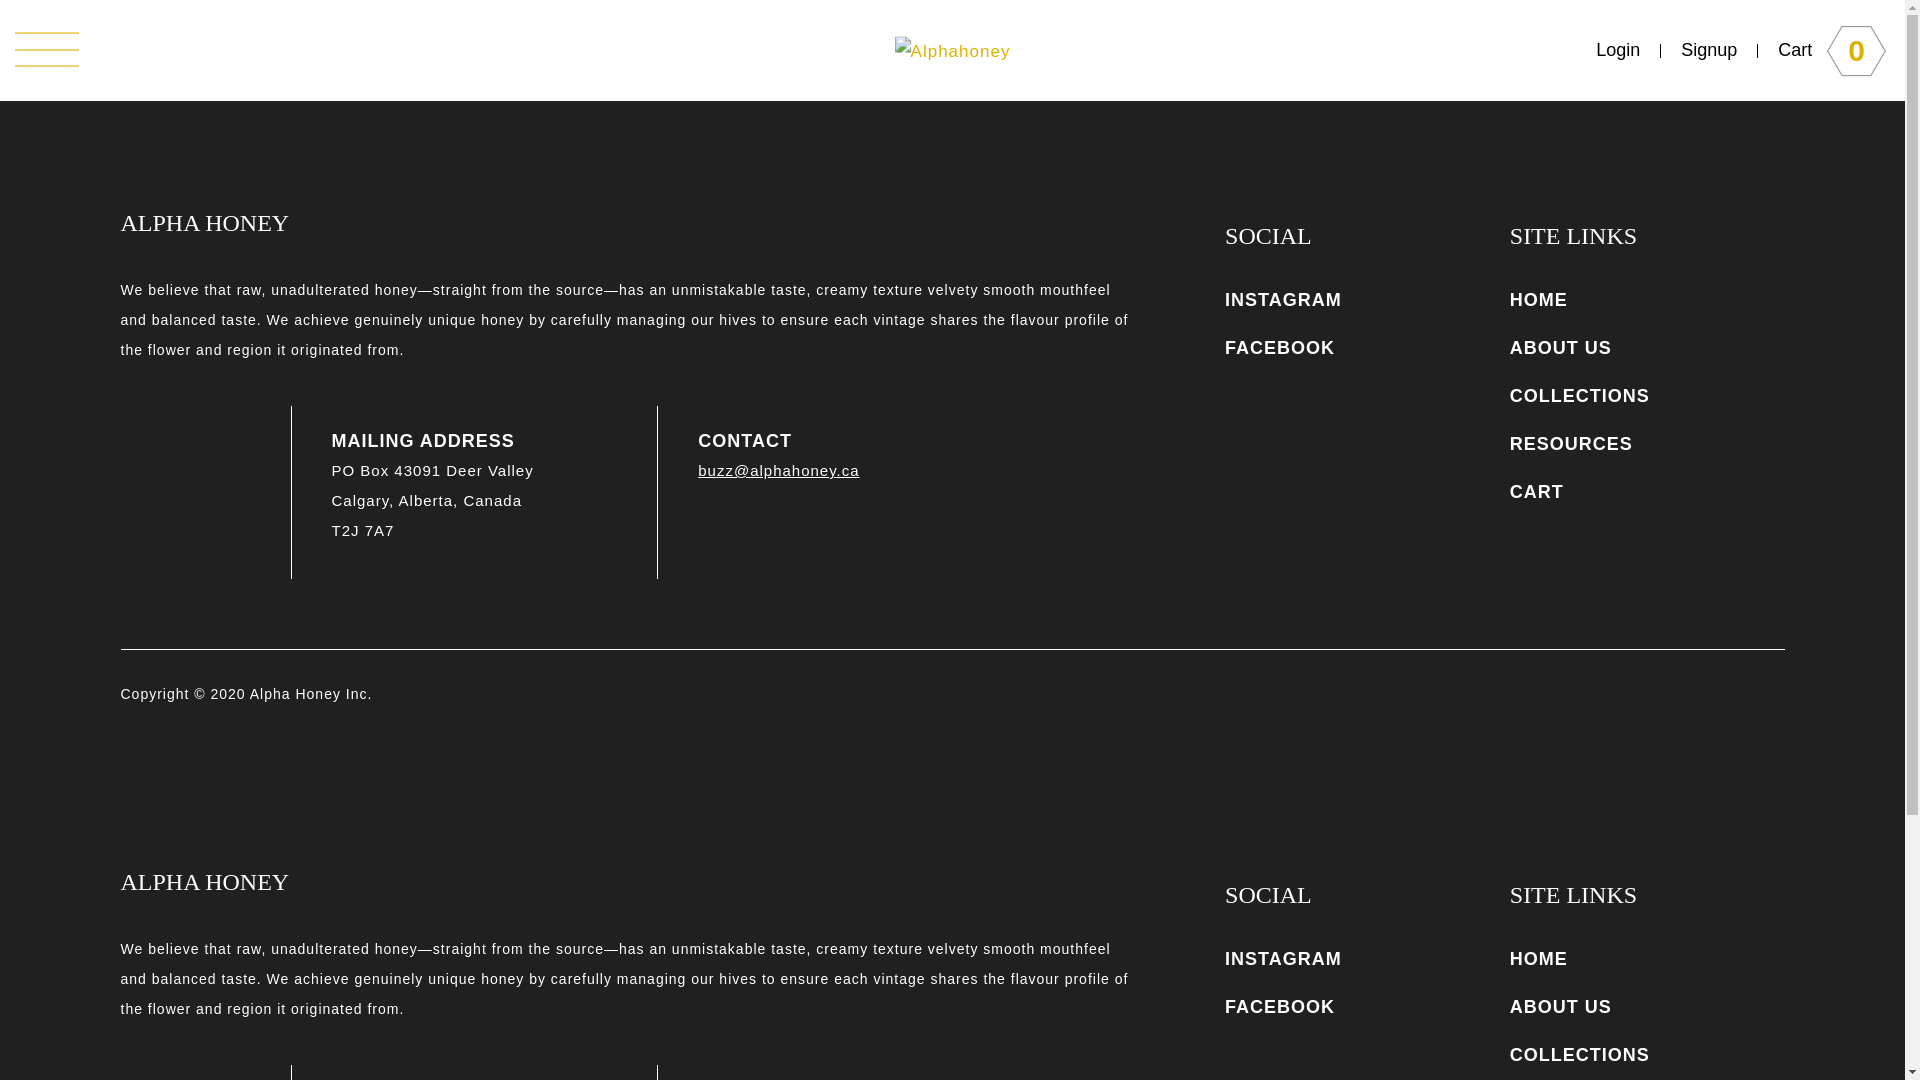 The image size is (1920, 1080). I want to click on COLLECTIONS, so click(1580, 1055).